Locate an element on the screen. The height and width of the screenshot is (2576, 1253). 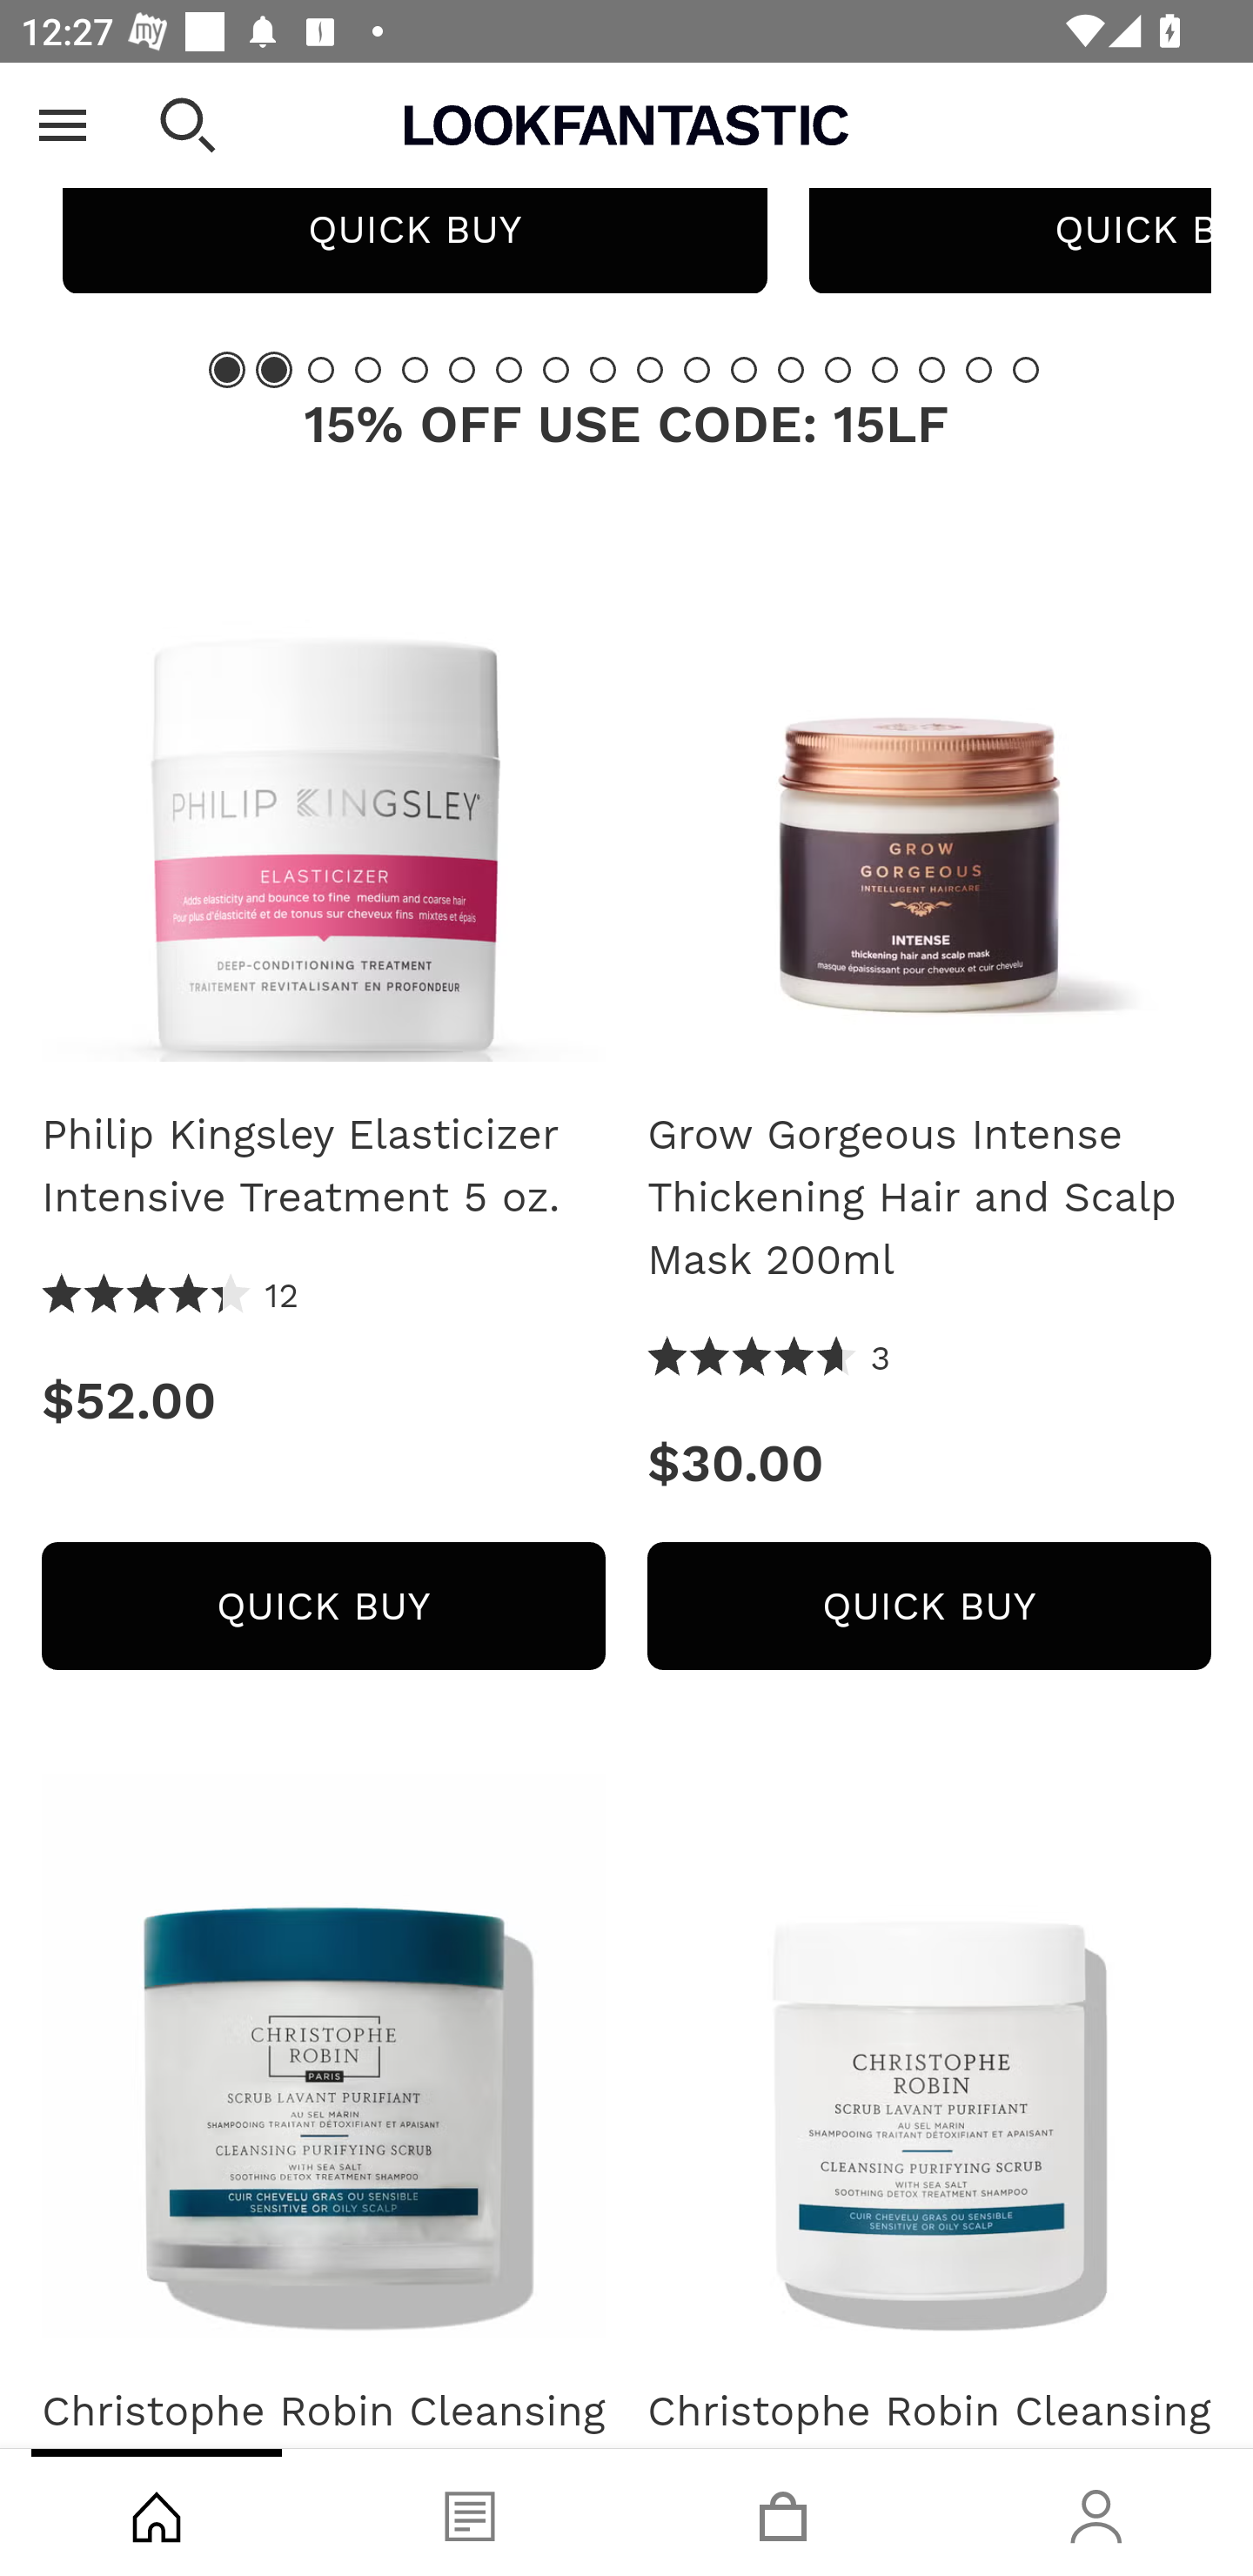
Slide 14 is located at coordinates (837, 369).